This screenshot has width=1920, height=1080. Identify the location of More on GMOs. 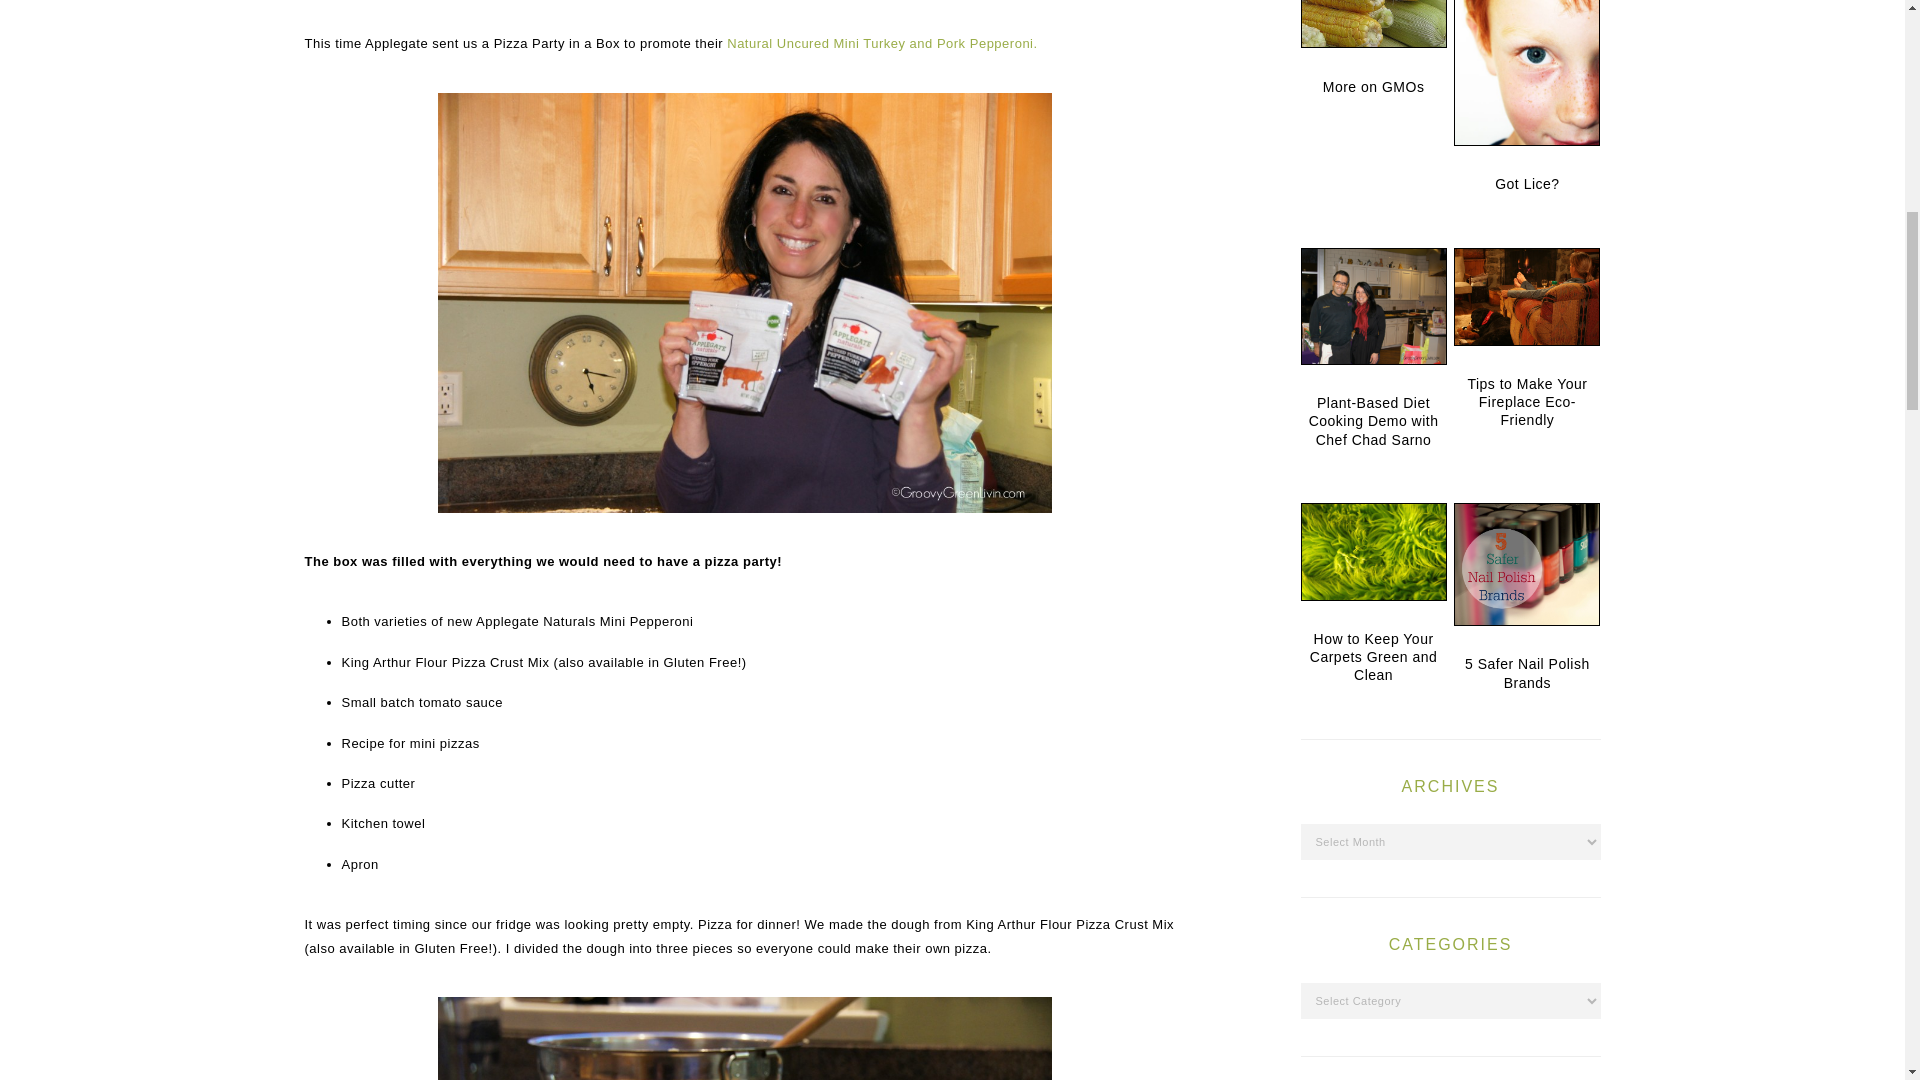
(1372, 28).